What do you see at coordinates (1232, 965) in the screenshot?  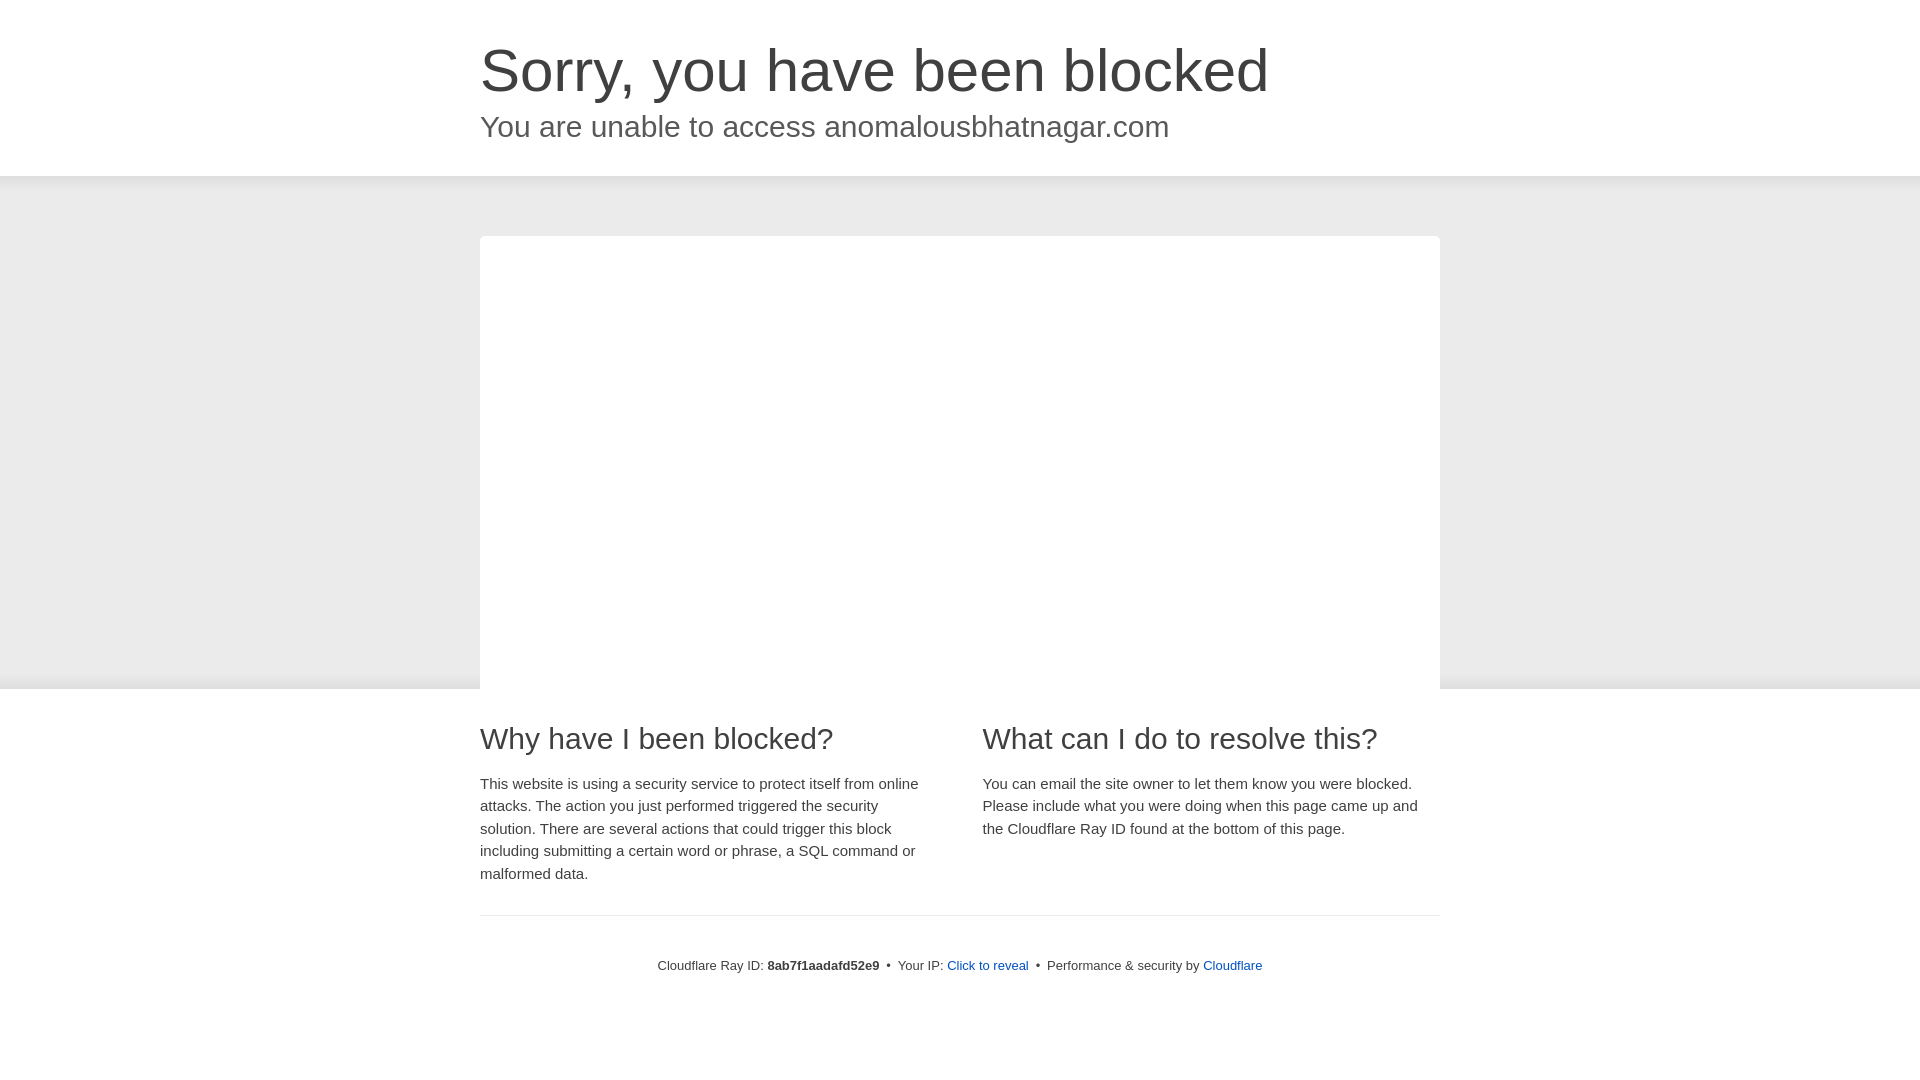 I see `Cloudflare` at bounding box center [1232, 965].